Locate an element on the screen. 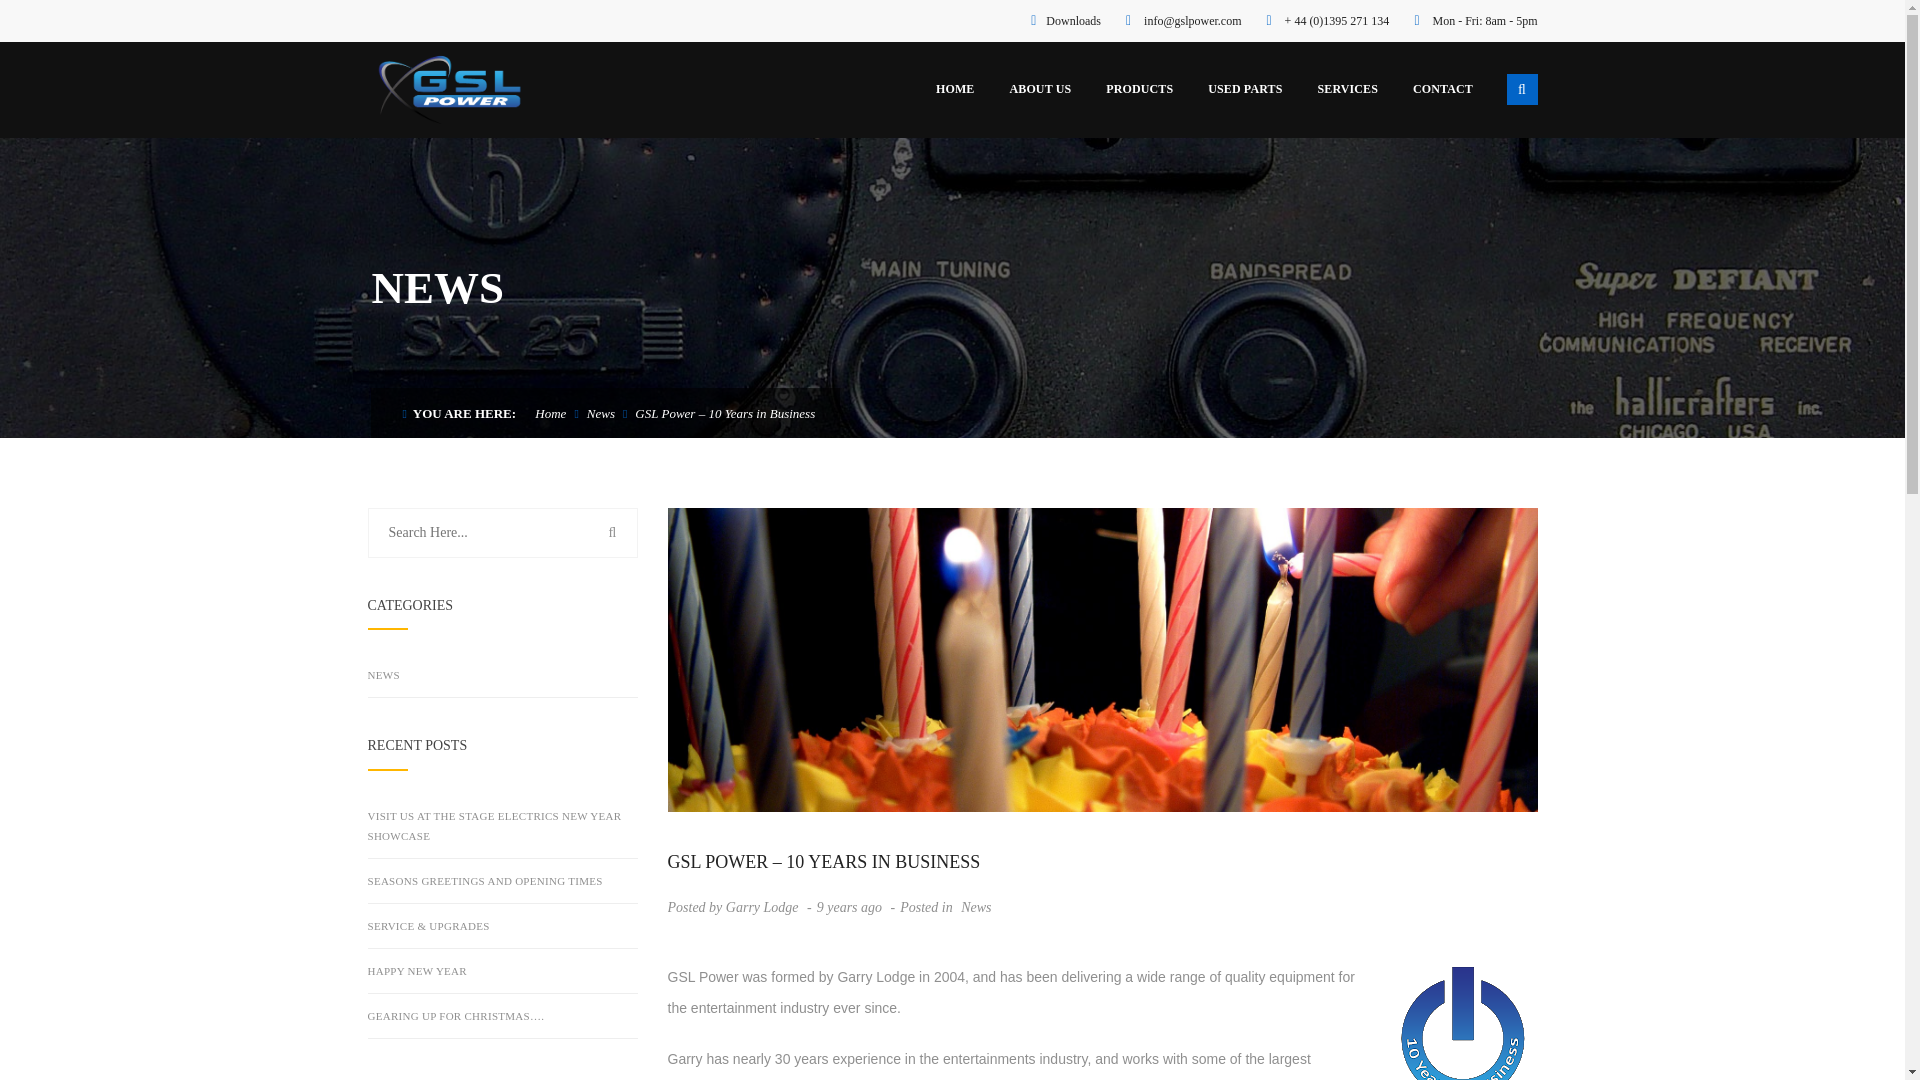 This screenshot has width=1920, height=1080. News is located at coordinates (600, 414).